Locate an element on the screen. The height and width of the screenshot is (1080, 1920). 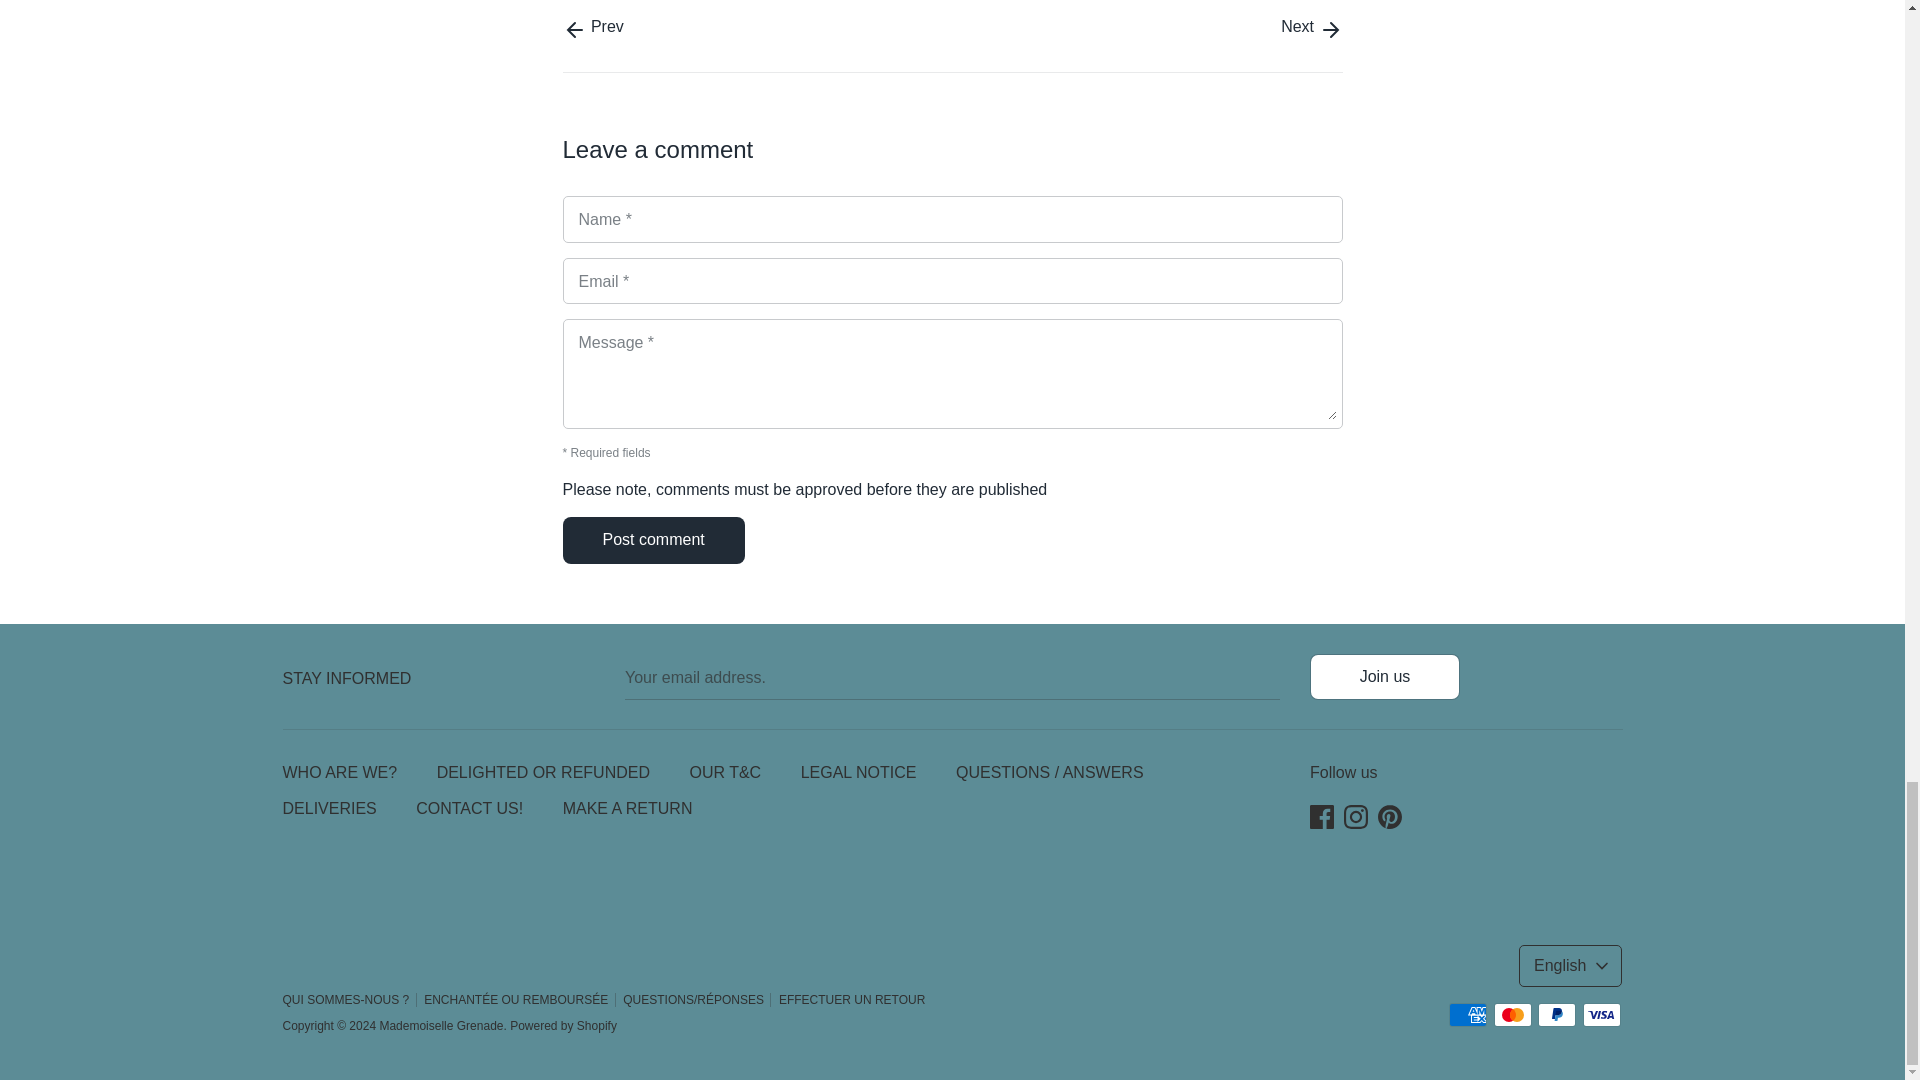
Facebook is located at coordinates (1322, 812).